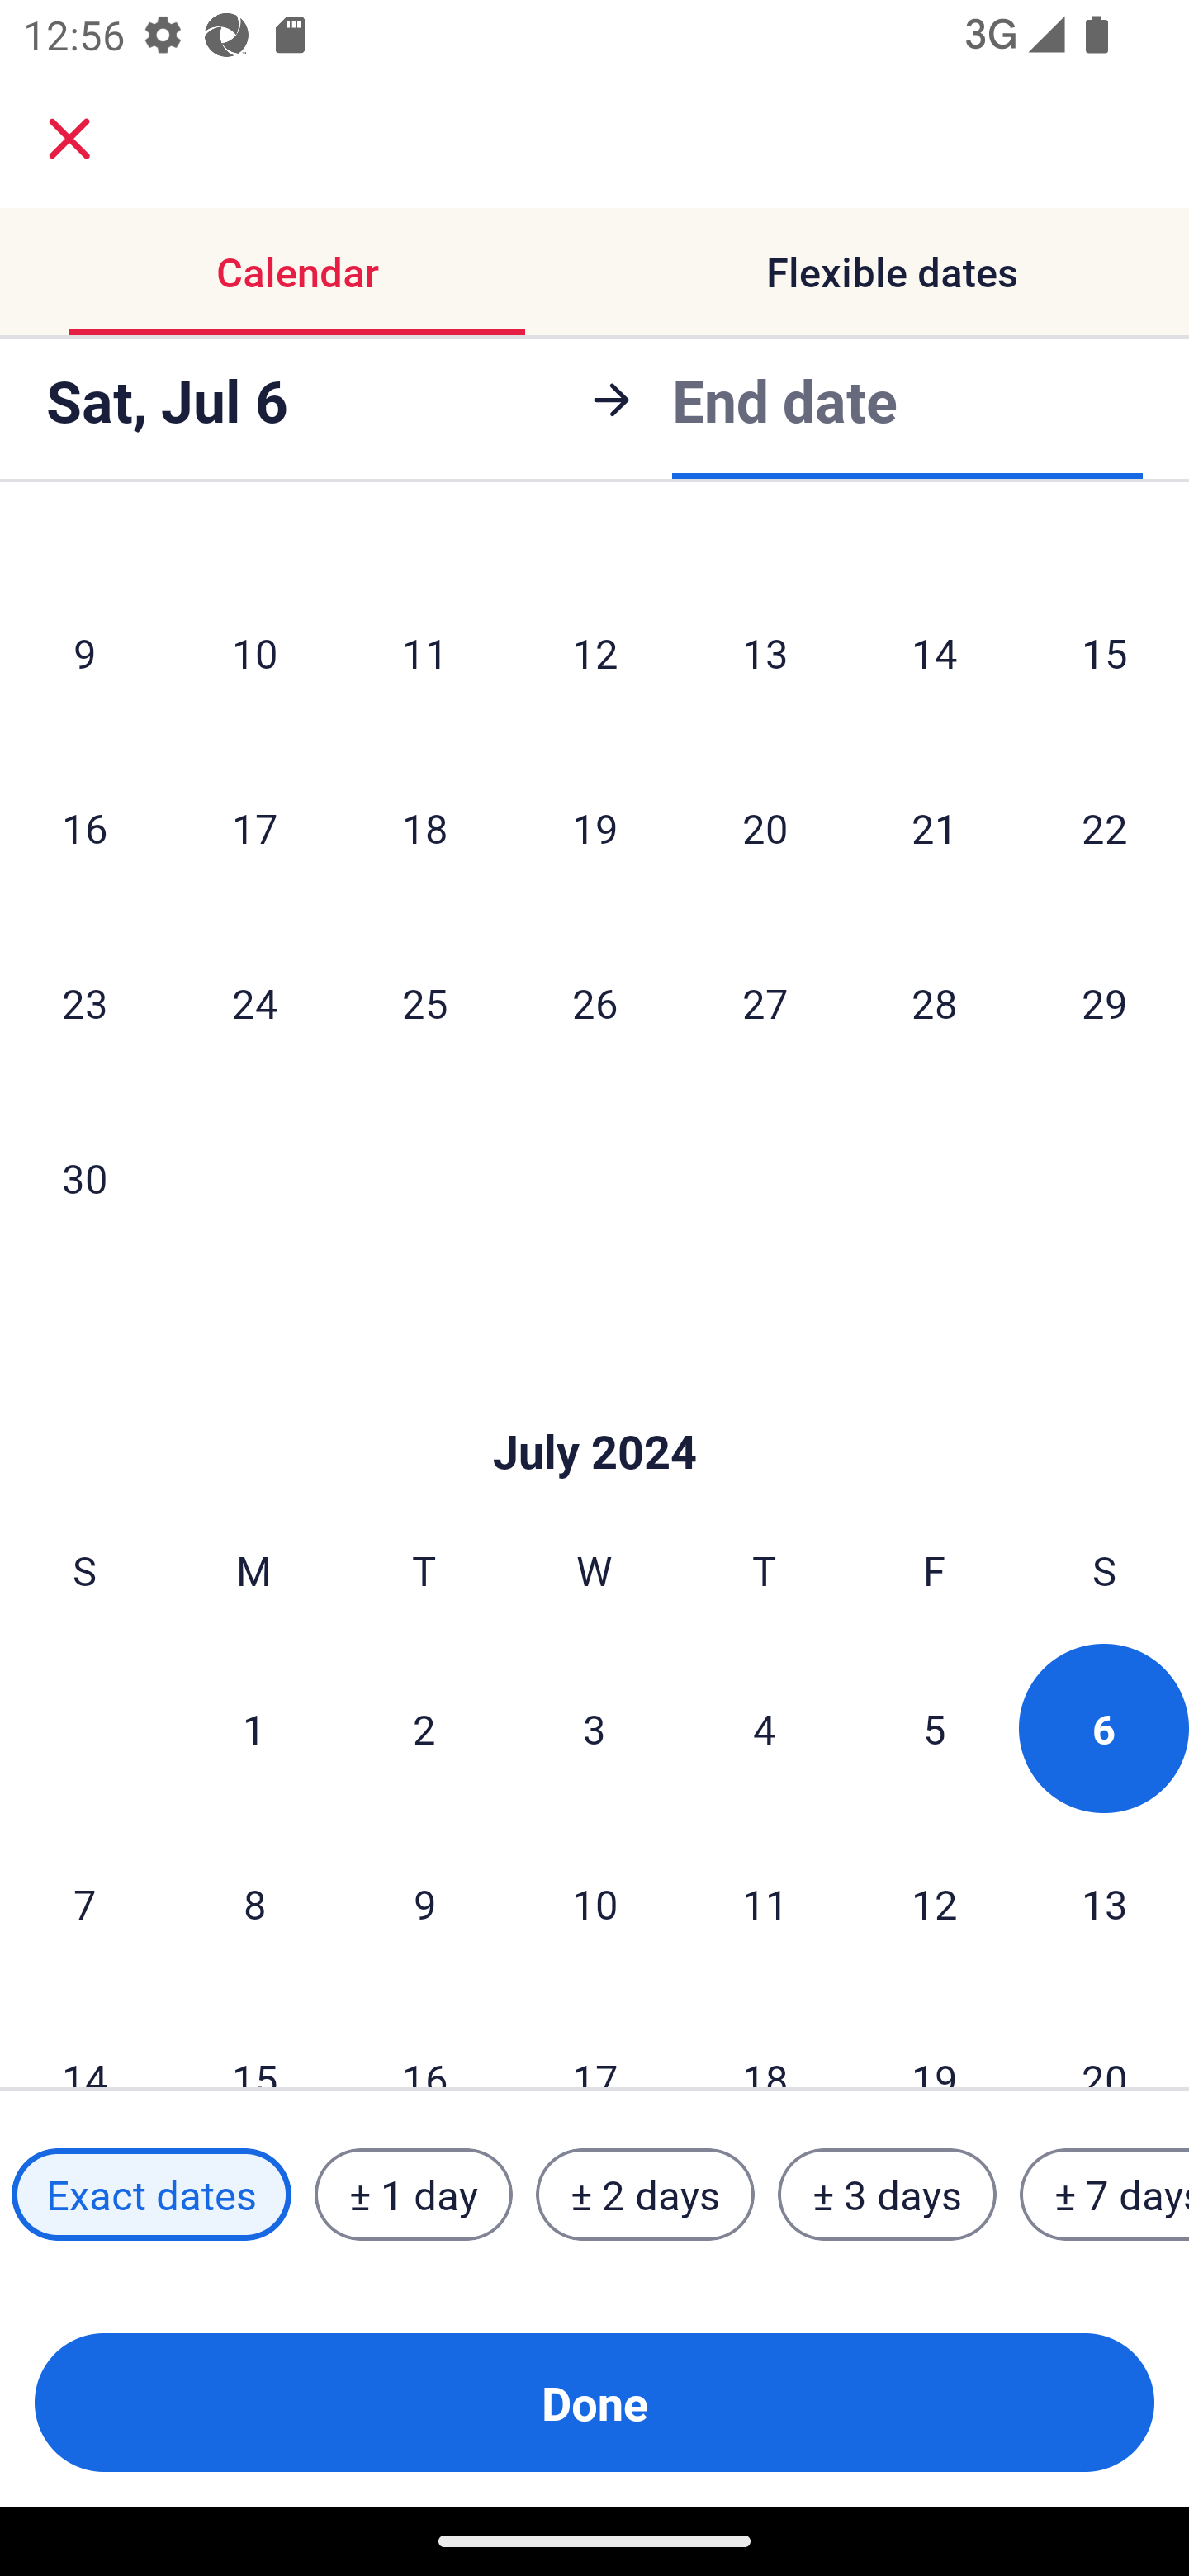 This screenshot has height=2576, width=1189. Describe the element at coordinates (424, 826) in the screenshot. I see `18 Tuesday, June 18, 2024` at that location.